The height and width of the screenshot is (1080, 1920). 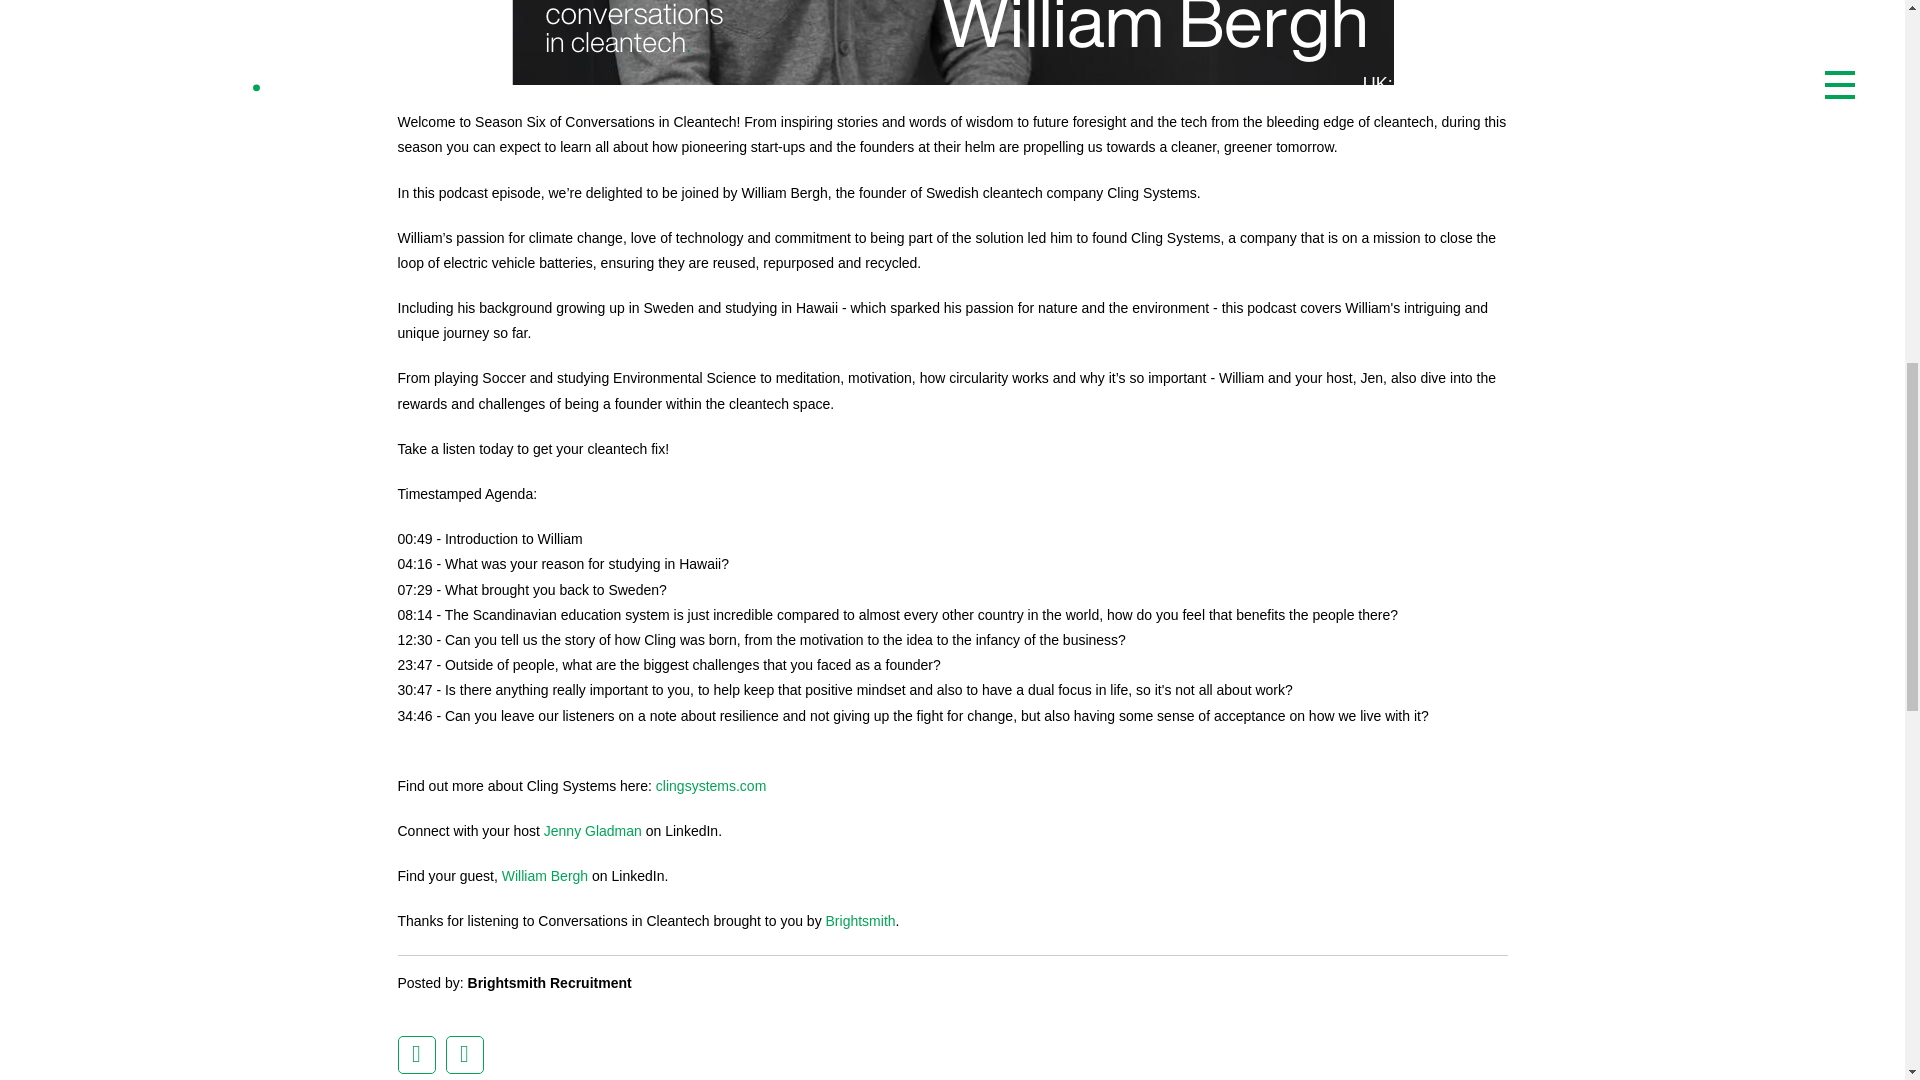 I want to click on William Bergh, so click(x=544, y=876).